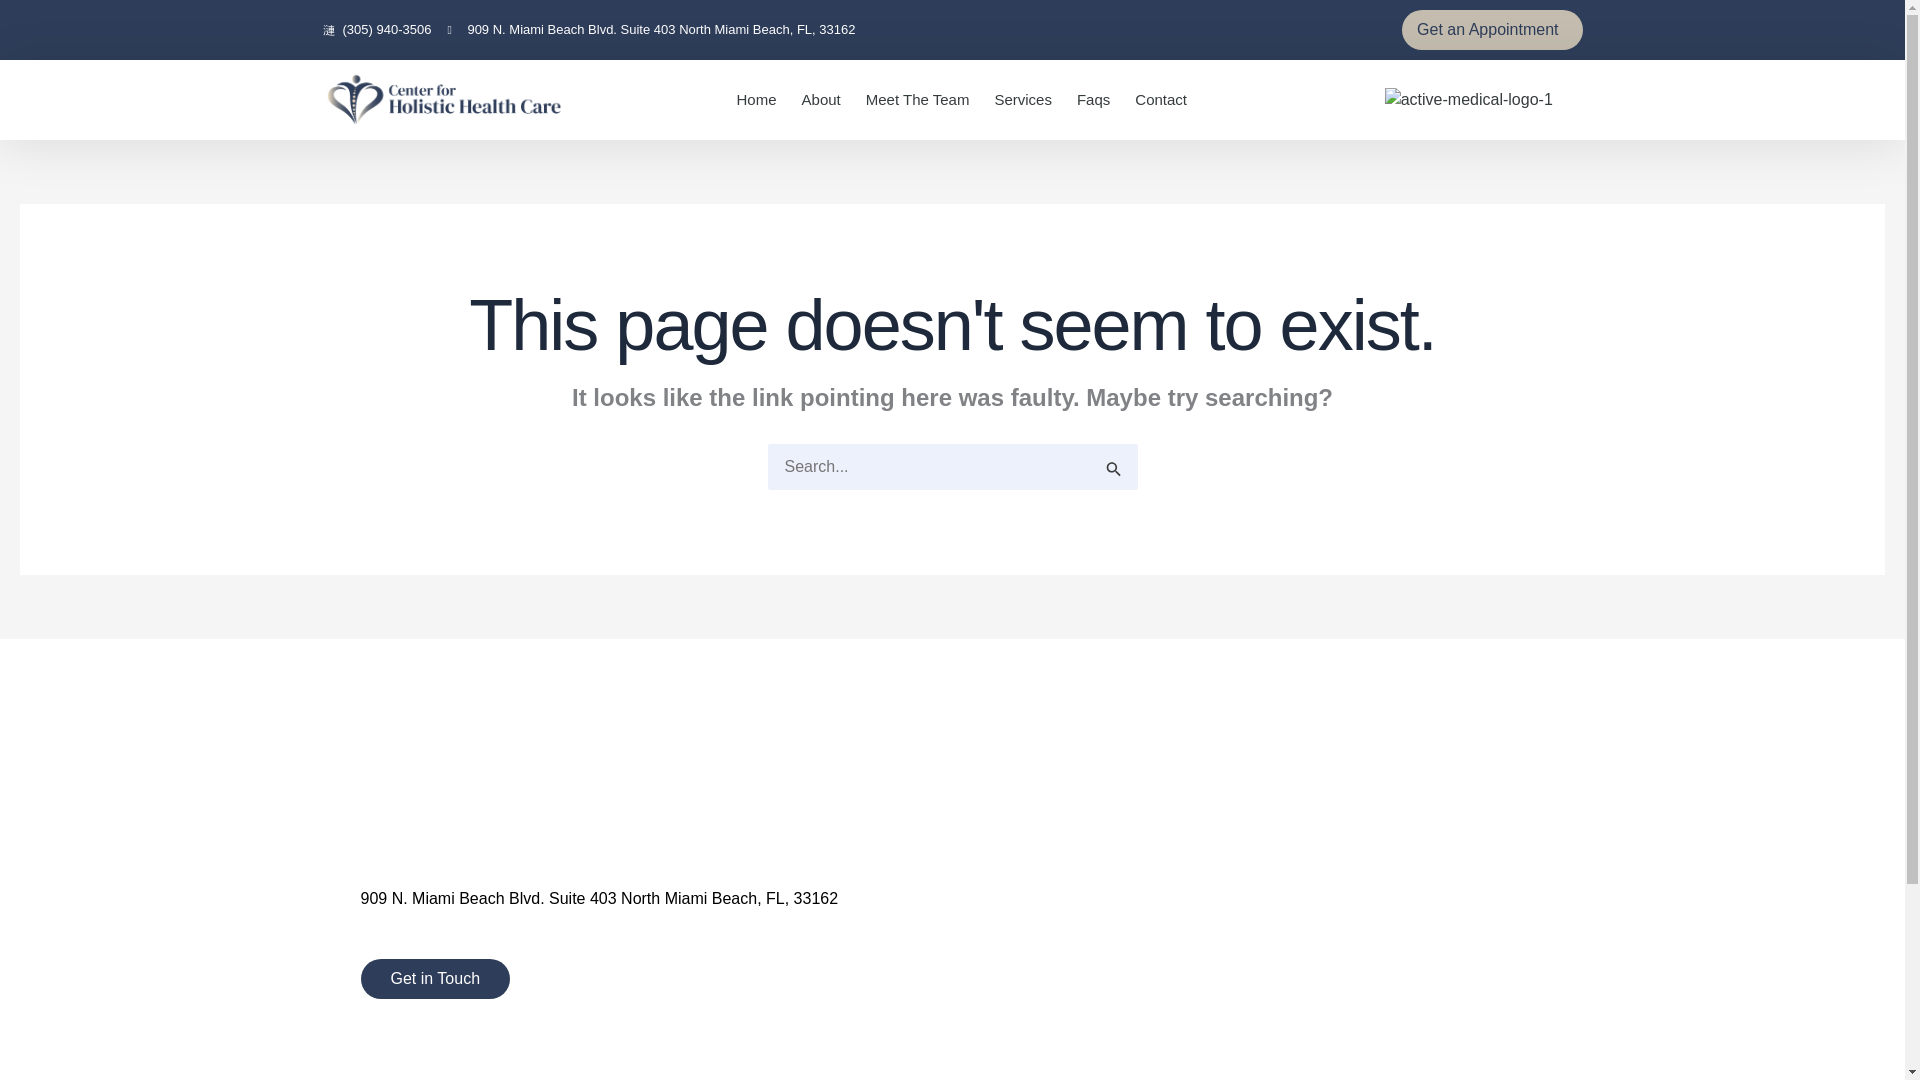 The image size is (1920, 1080). What do you see at coordinates (917, 99) in the screenshot?
I see `Meet The Team` at bounding box center [917, 99].